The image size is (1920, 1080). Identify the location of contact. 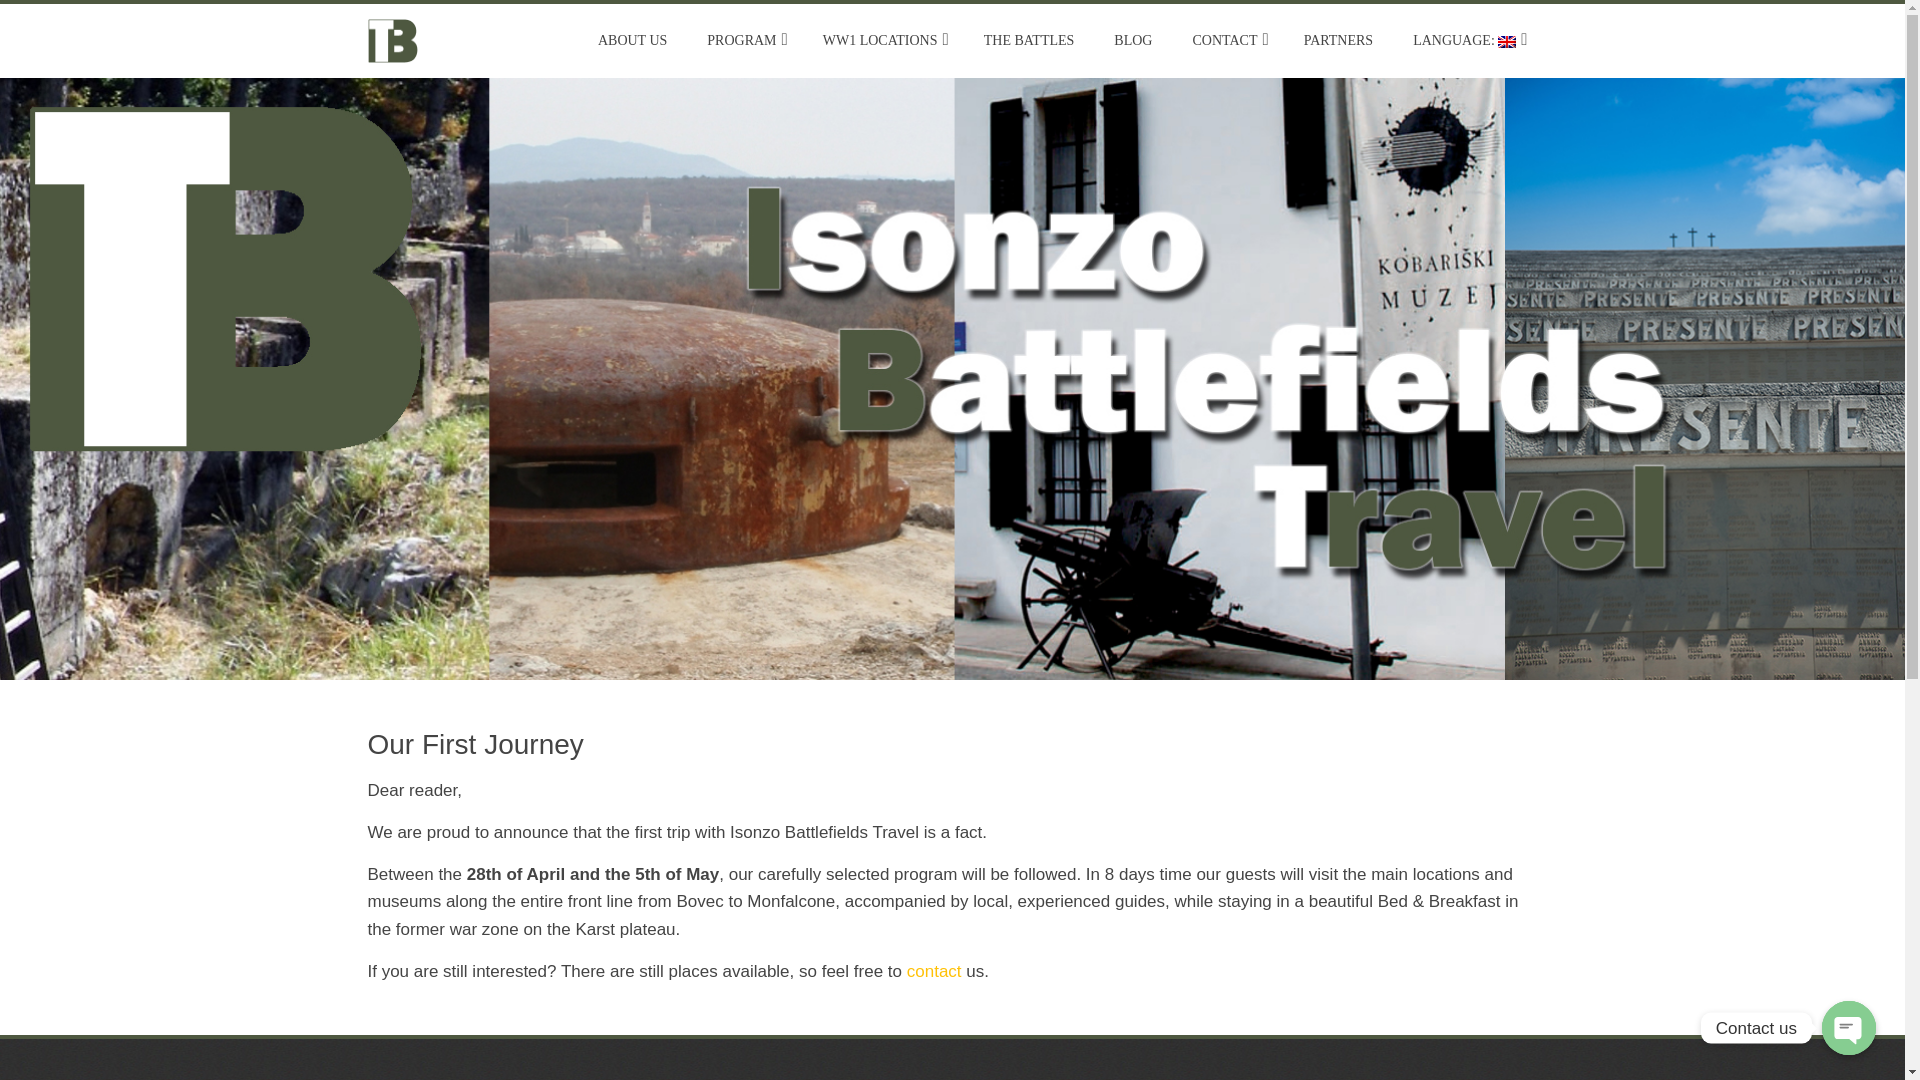
(934, 971).